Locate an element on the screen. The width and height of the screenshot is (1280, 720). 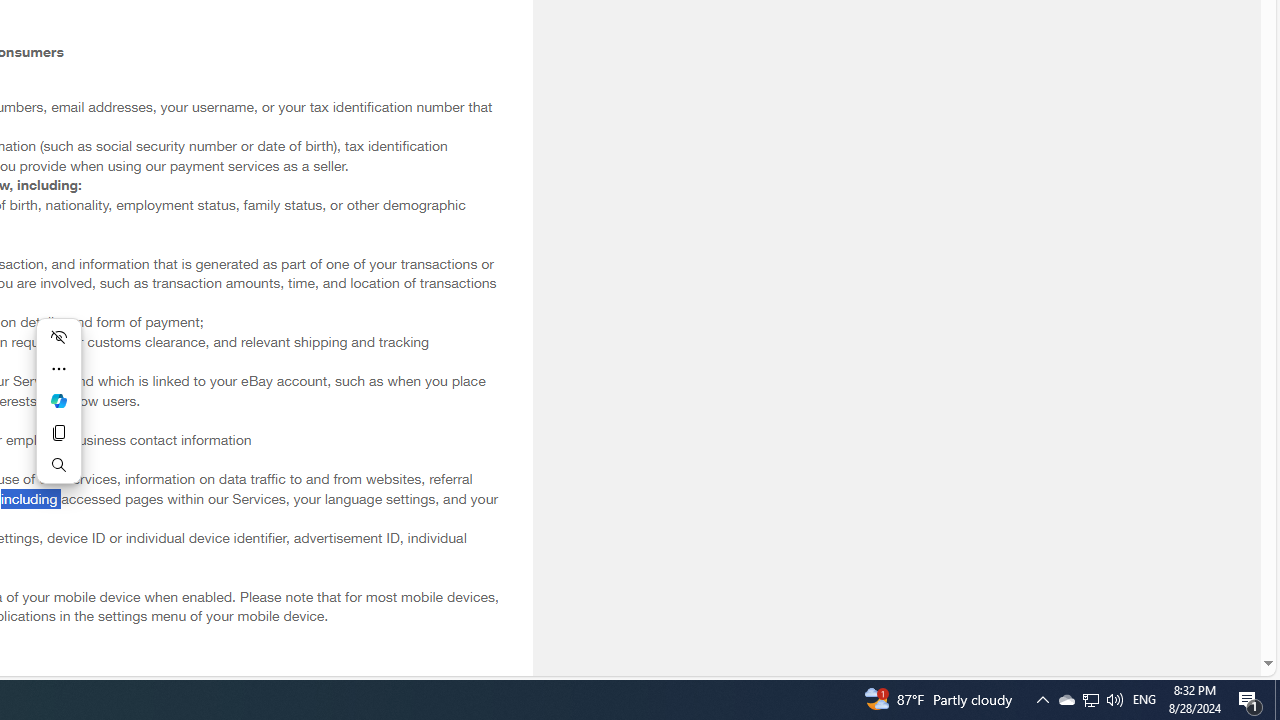
Mini menu on text selection is located at coordinates (58, 412).